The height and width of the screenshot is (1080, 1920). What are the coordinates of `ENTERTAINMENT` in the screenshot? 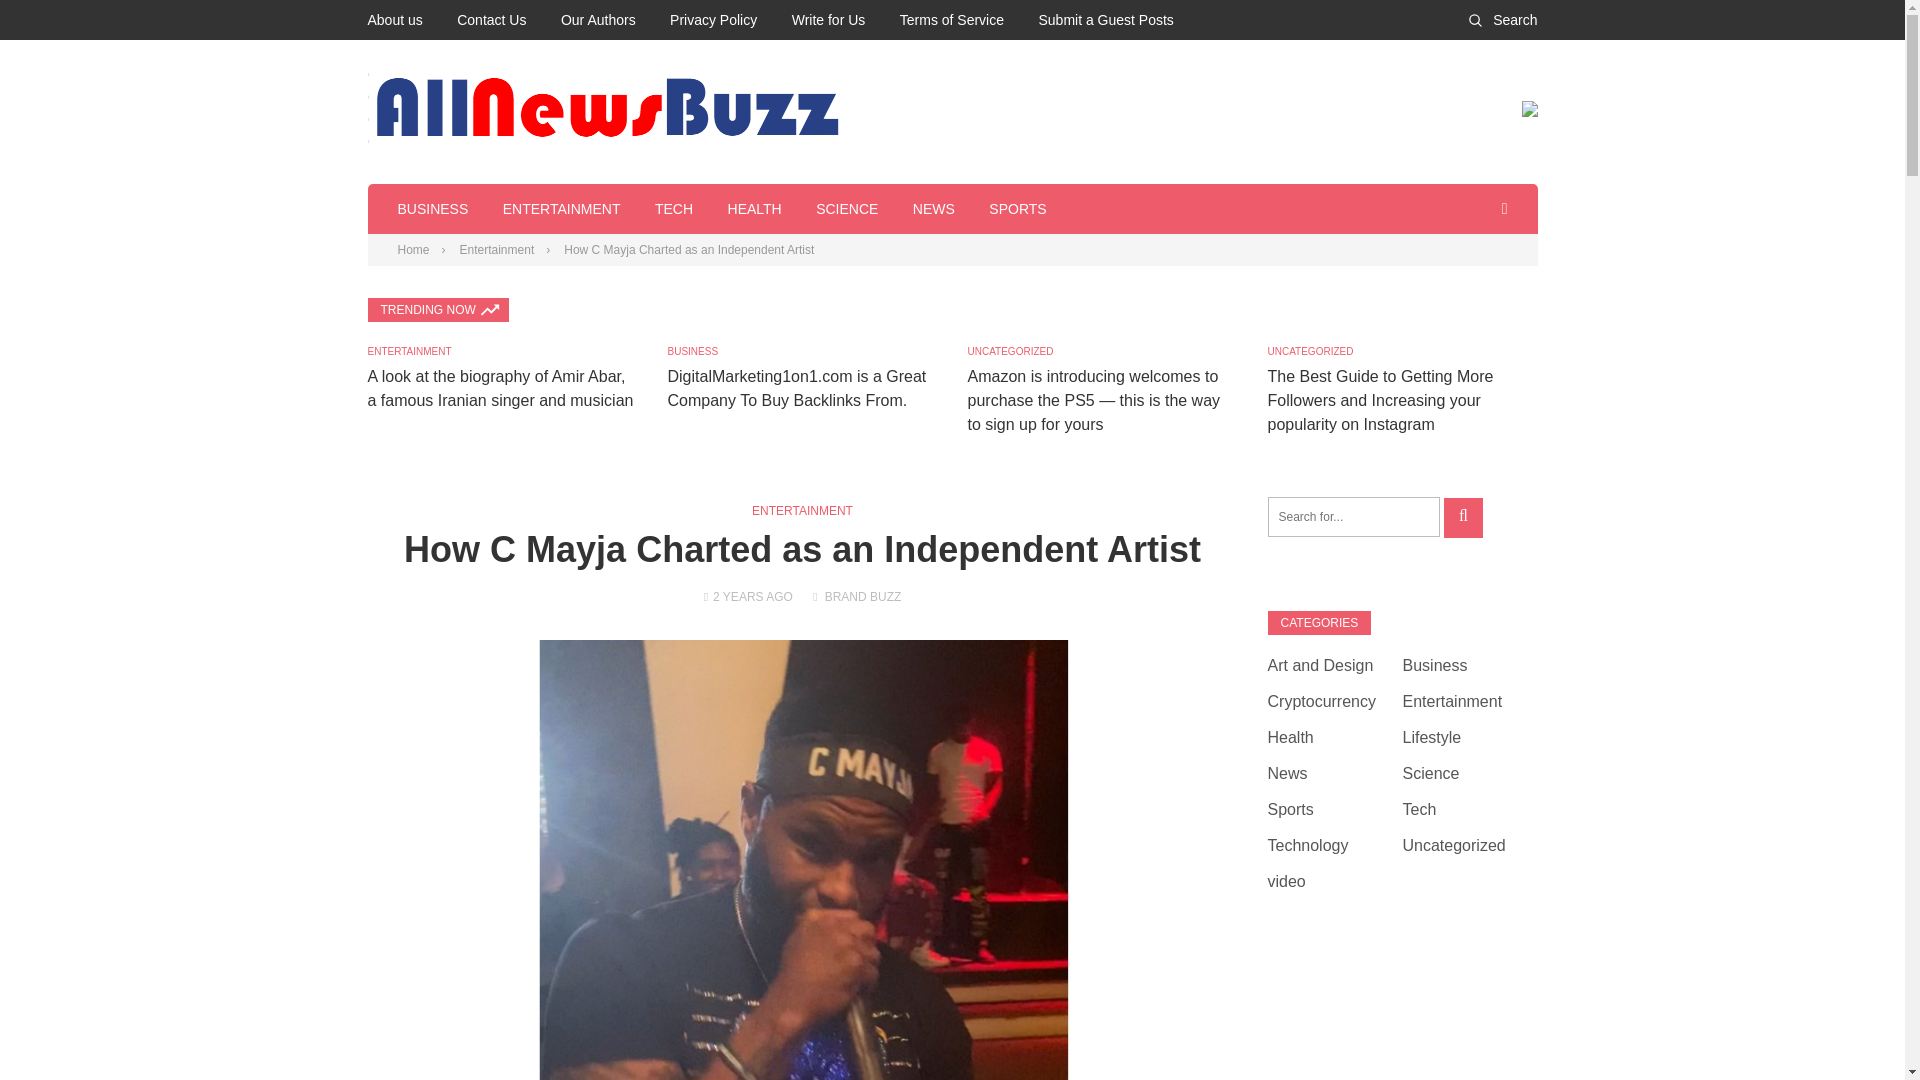 It's located at (562, 208).